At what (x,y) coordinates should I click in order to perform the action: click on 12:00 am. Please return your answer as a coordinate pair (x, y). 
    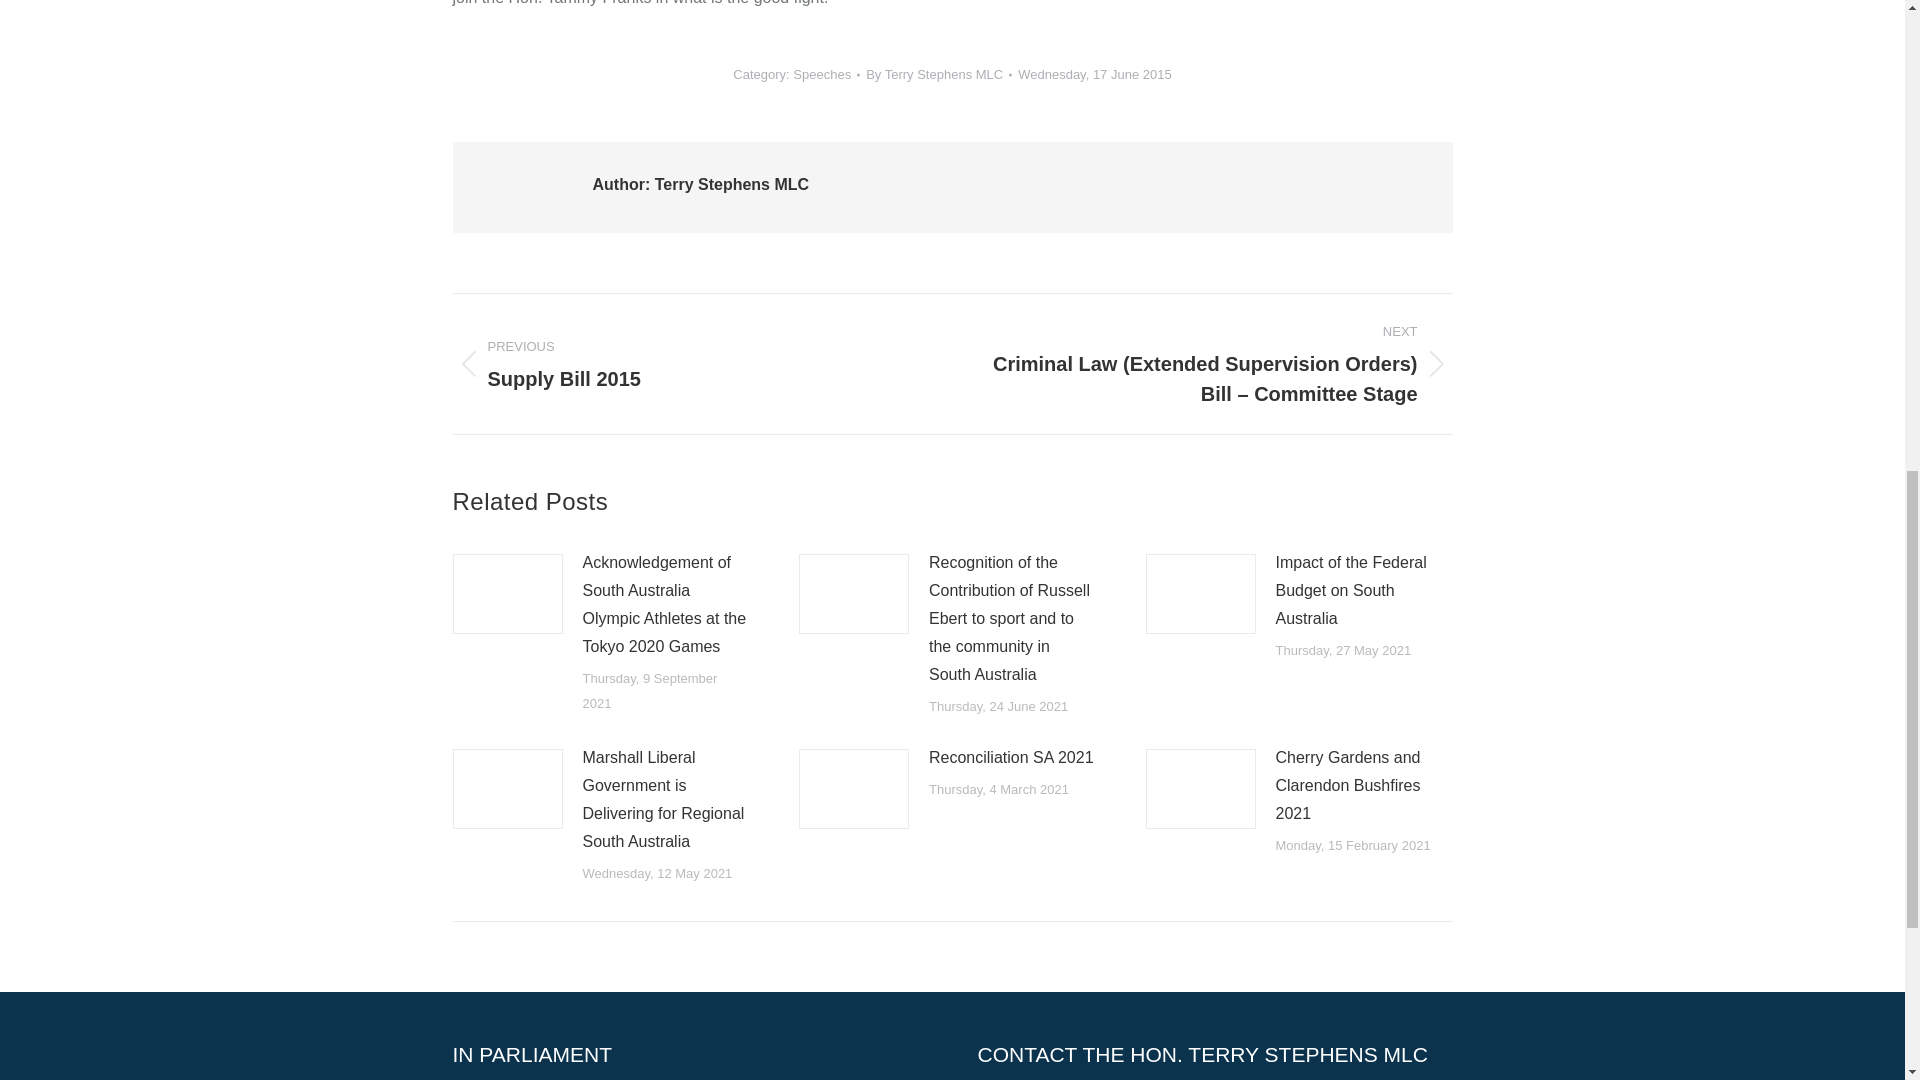
    Looking at the image, I should click on (1094, 74).